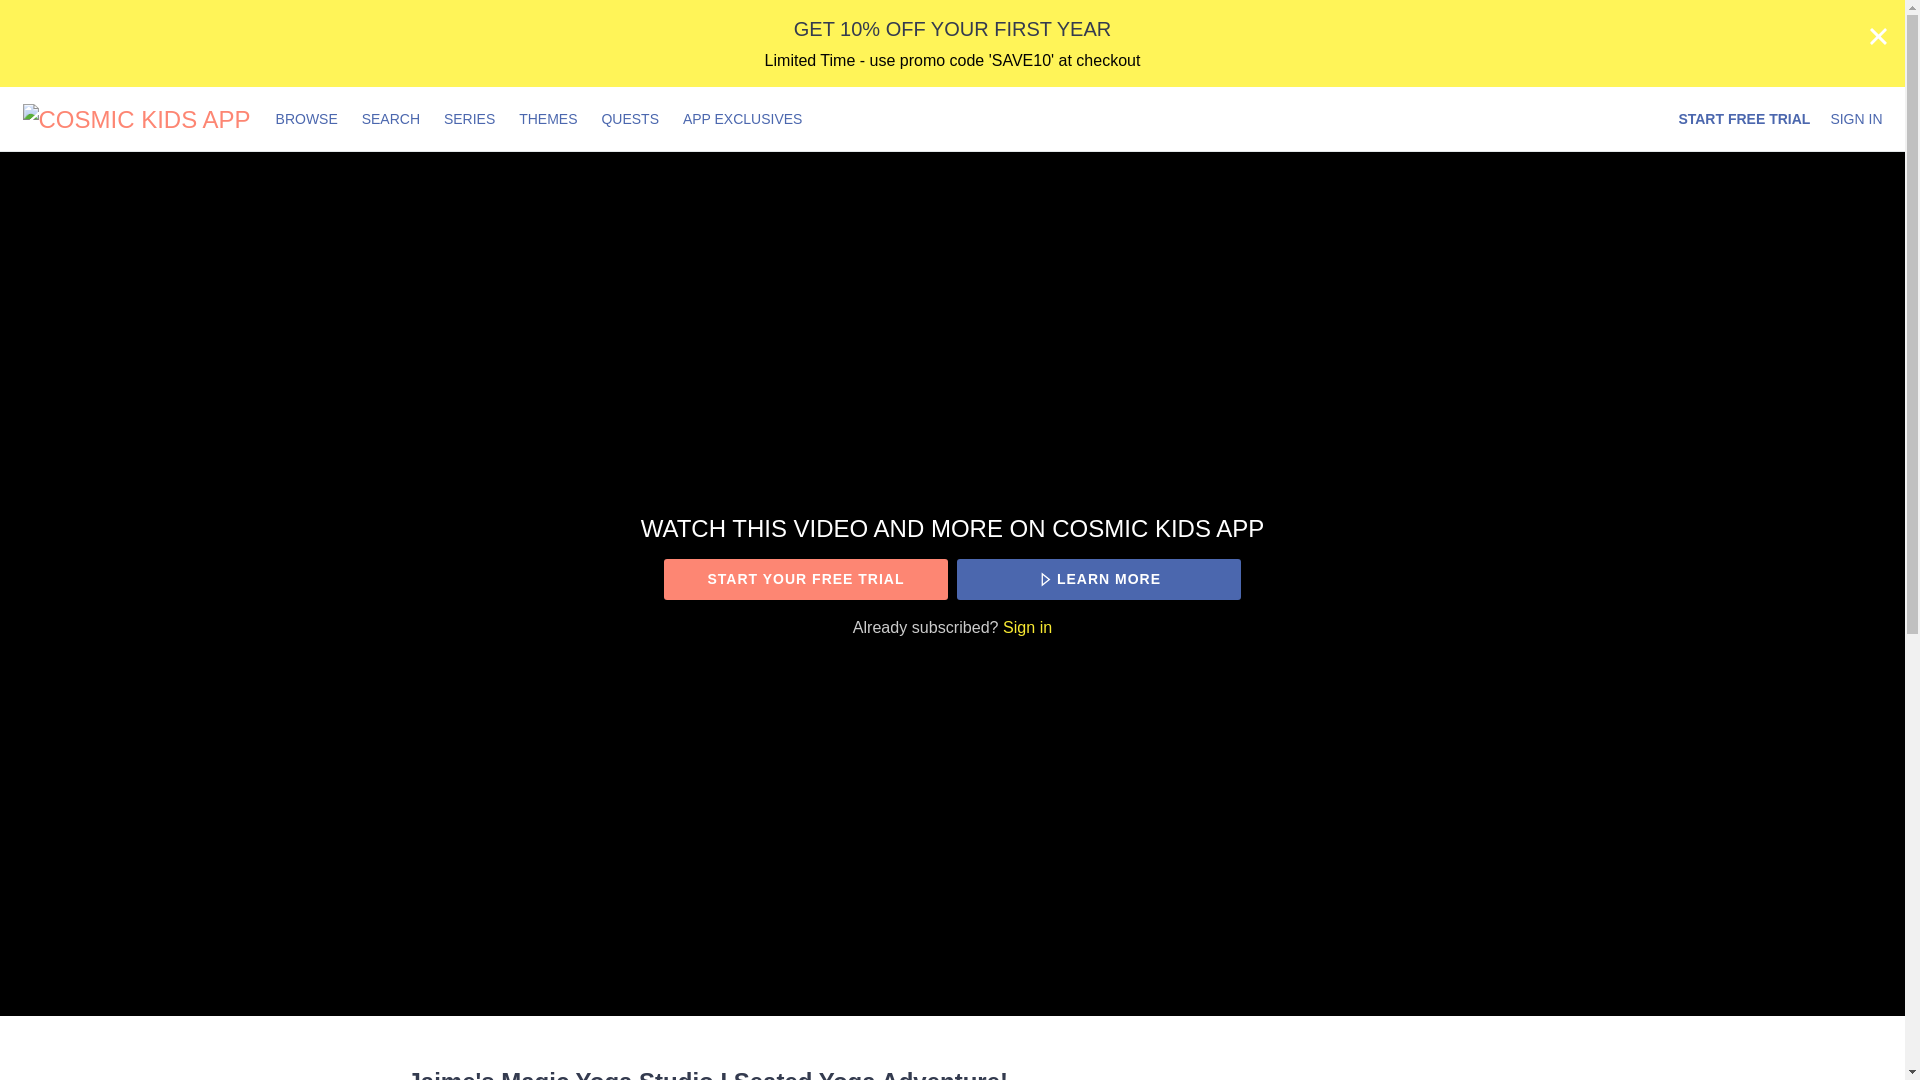 The height and width of the screenshot is (1080, 1920). I want to click on Skip to main content, so click(63, 10).